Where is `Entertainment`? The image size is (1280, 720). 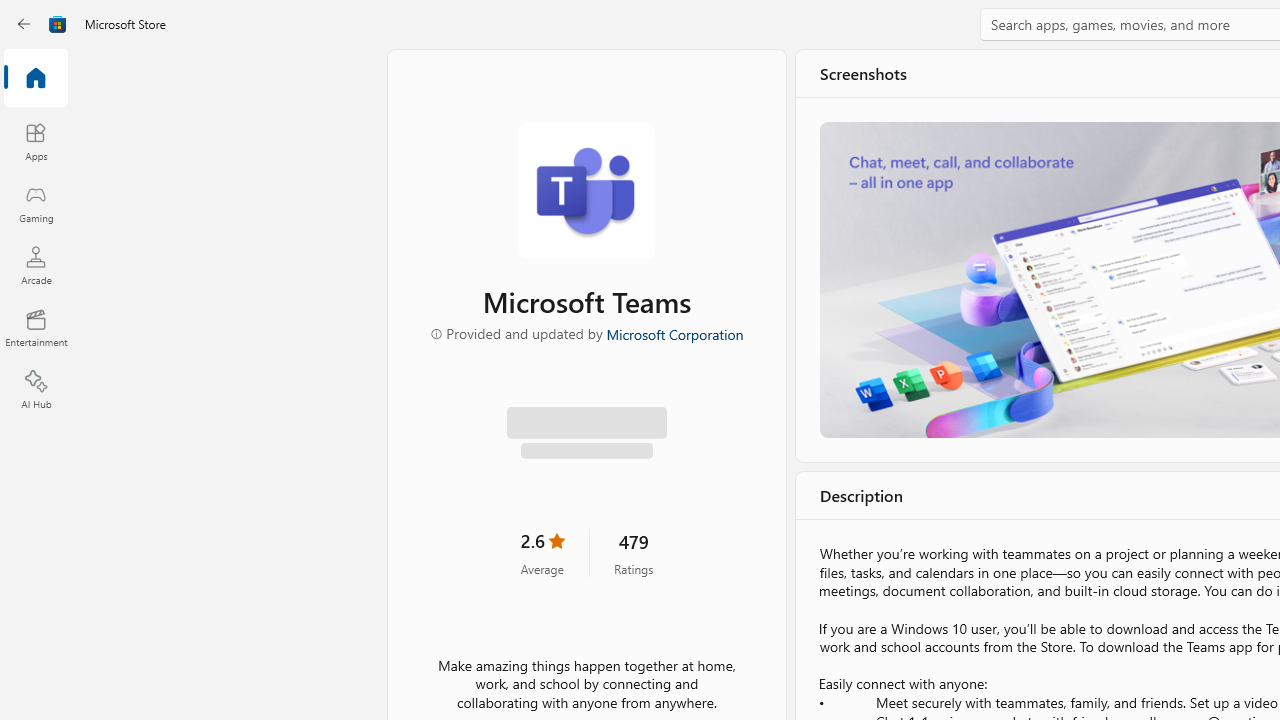
Entertainment is located at coordinates (36, 328).